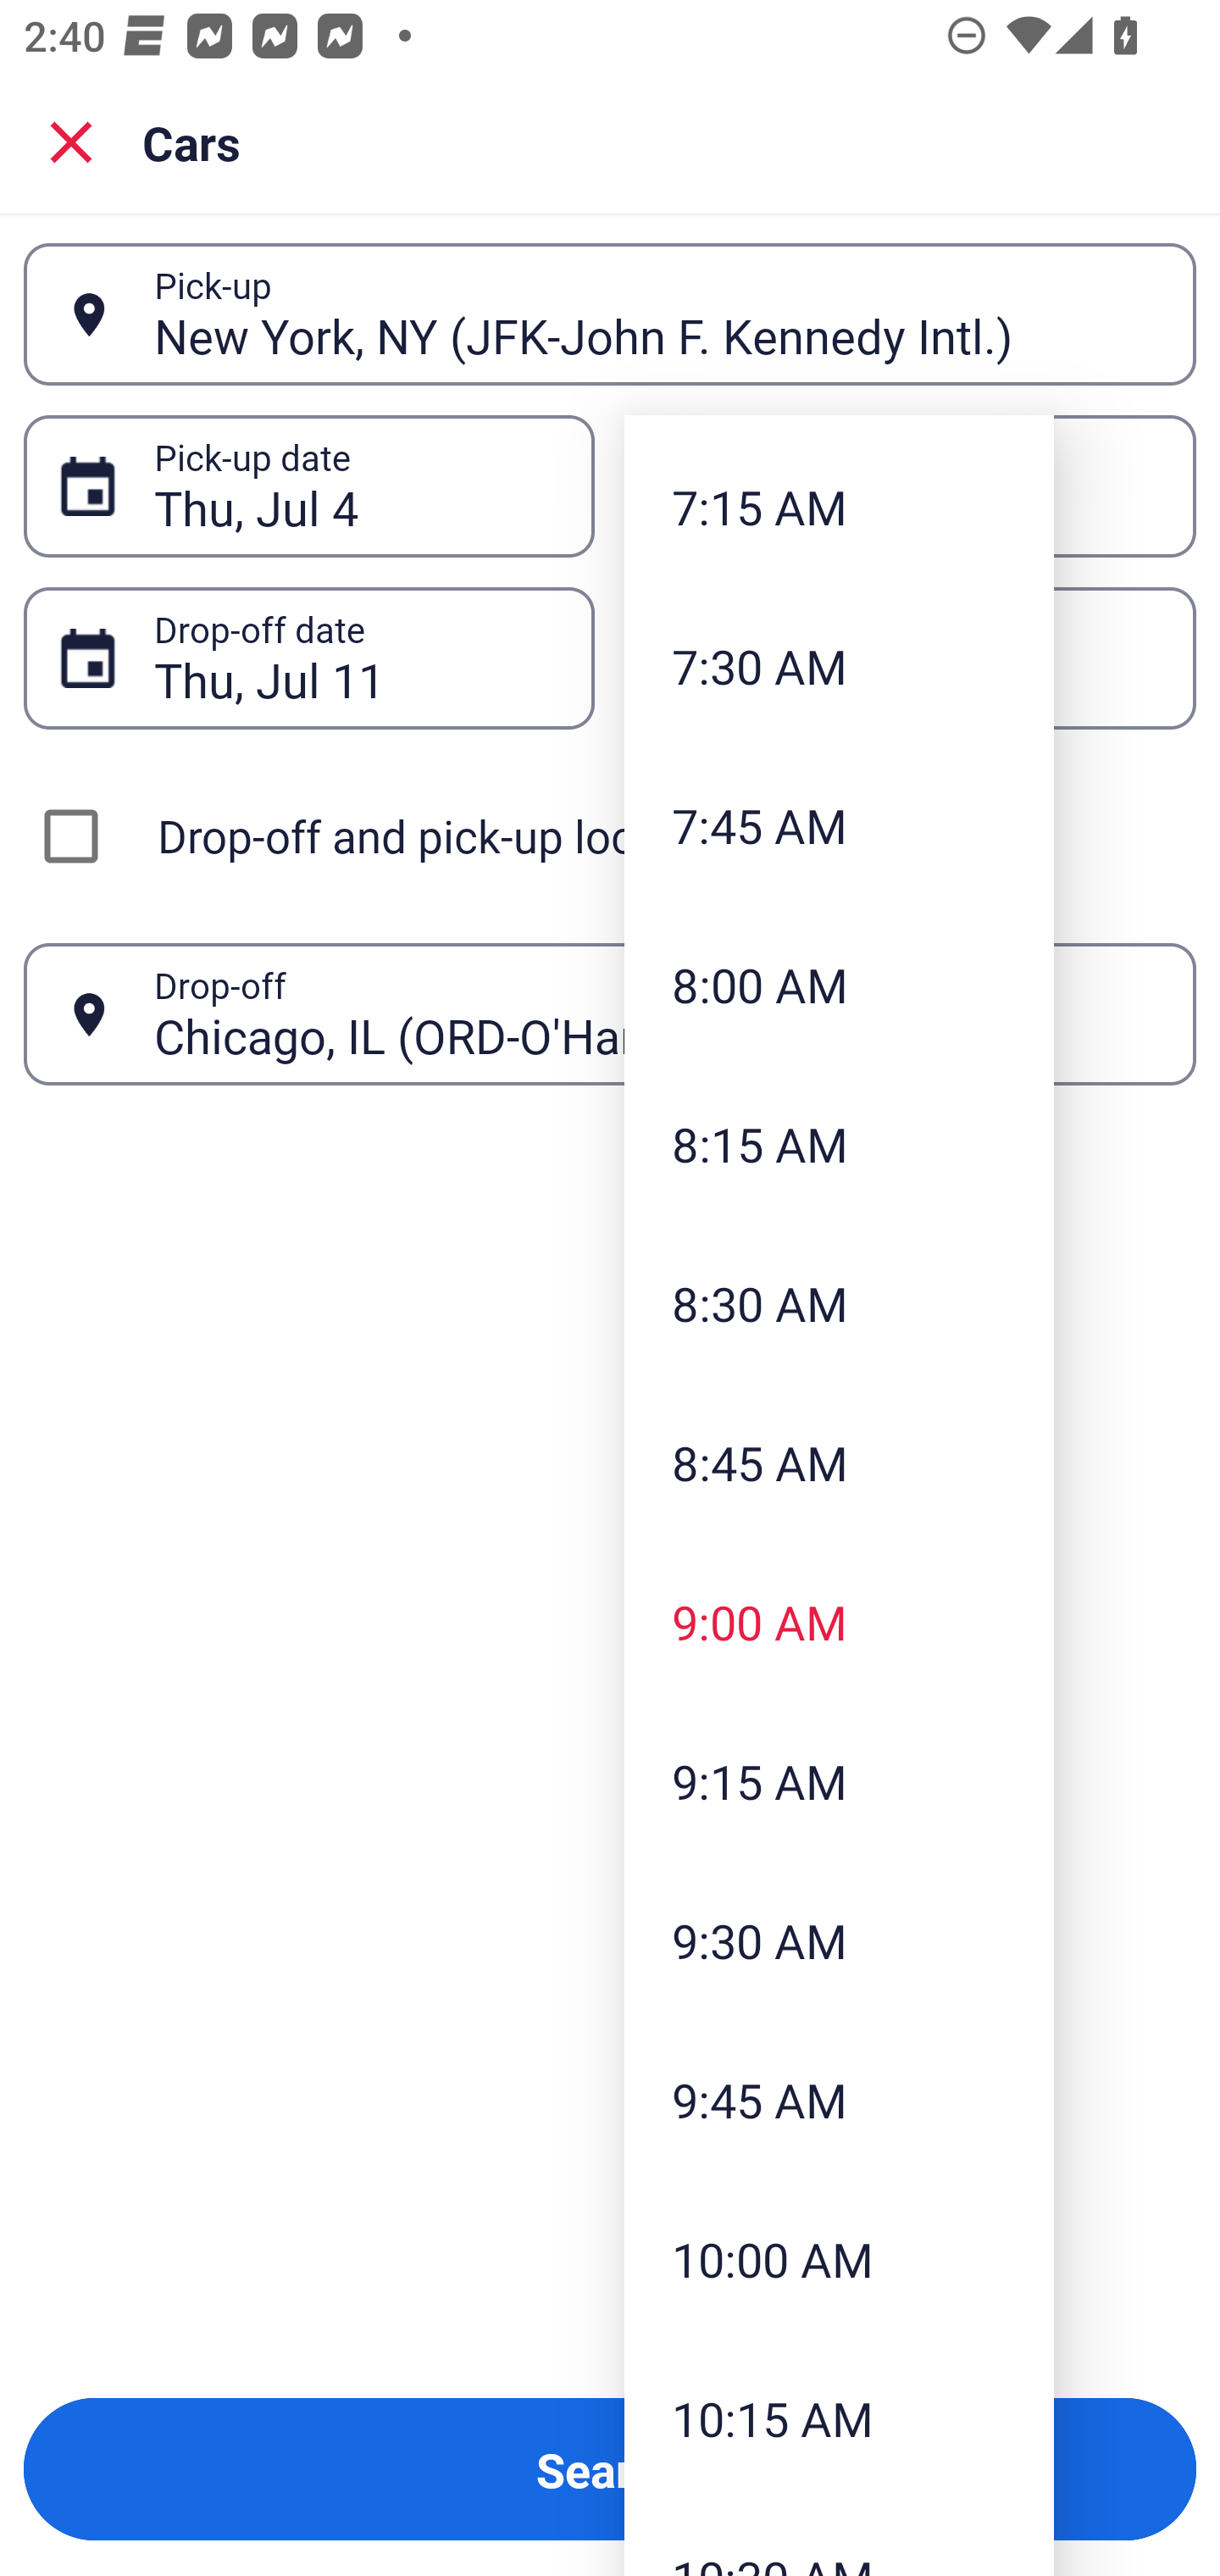  What do you see at coordinates (839, 1303) in the screenshot?
I see `8:30 AM` at bounding box center [839, 1303].